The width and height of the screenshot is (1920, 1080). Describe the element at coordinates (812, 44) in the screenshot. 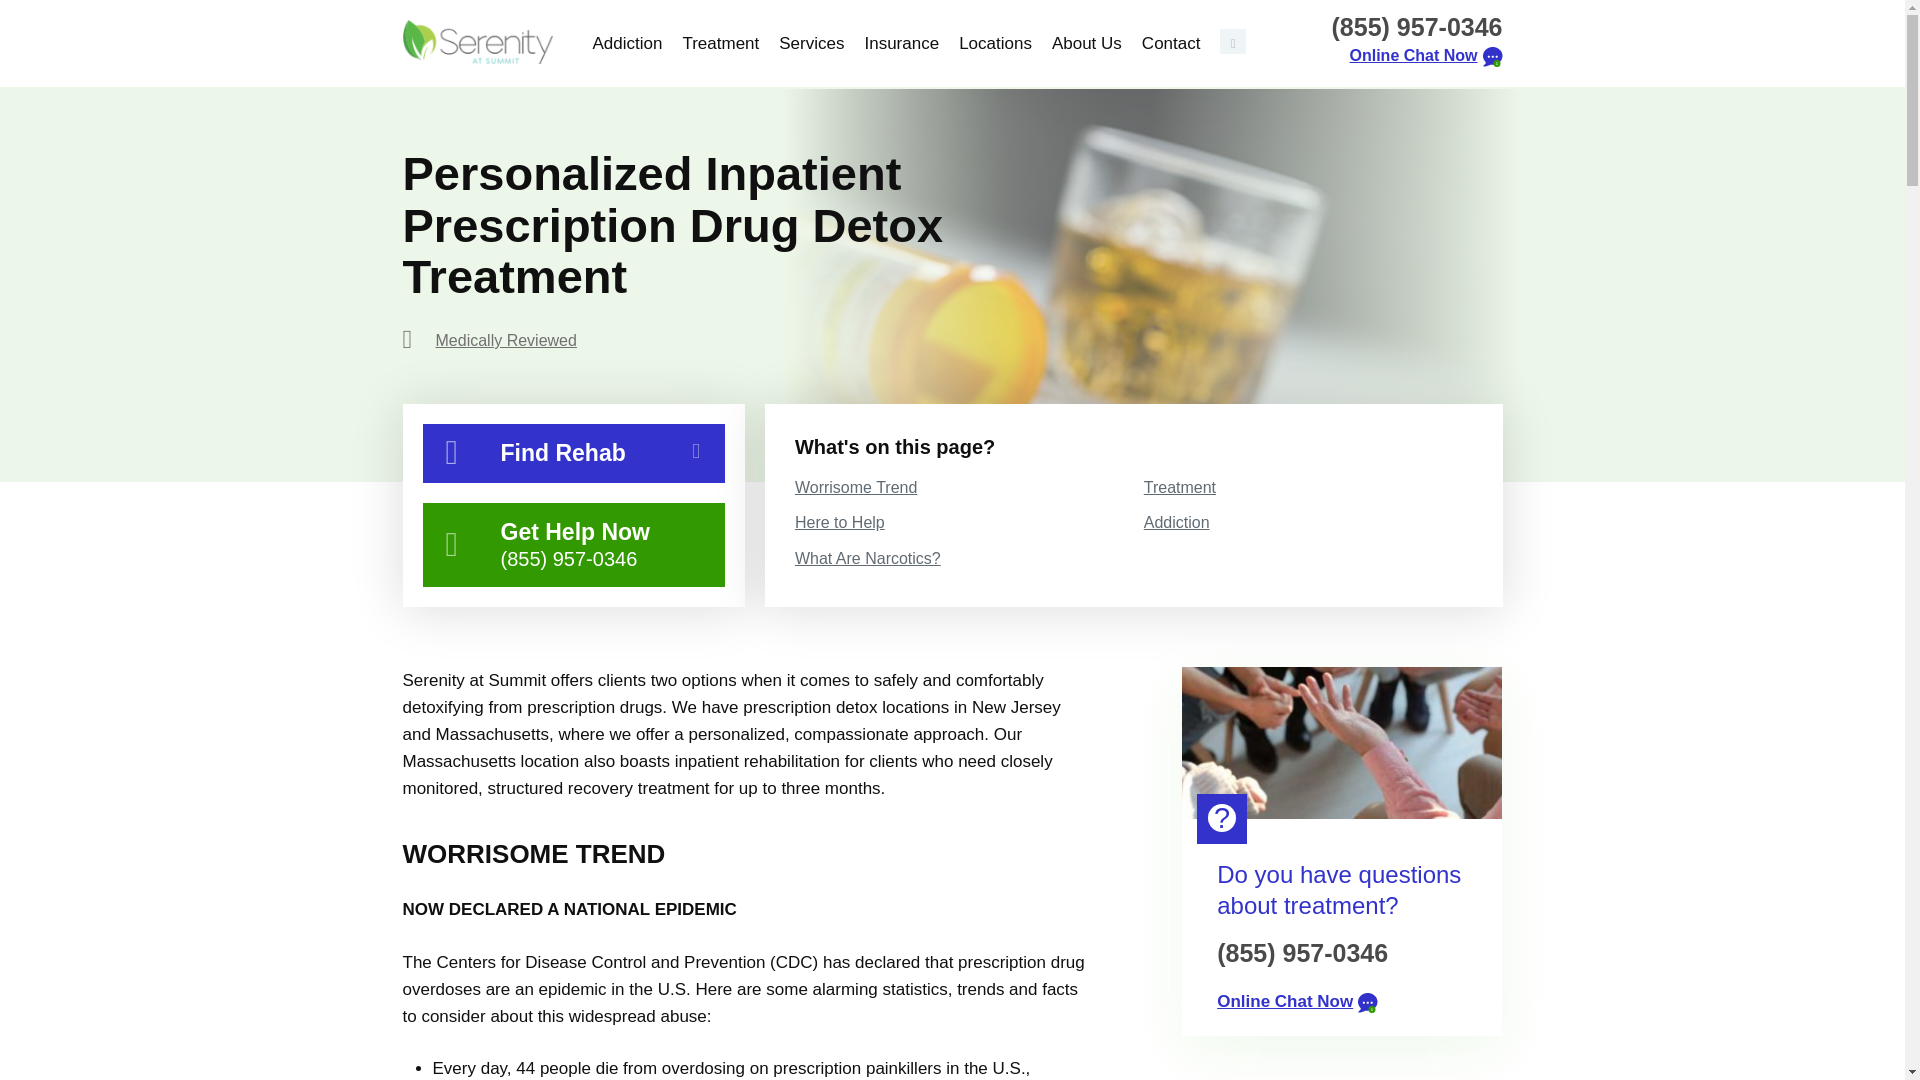

I see `Services` at that location.